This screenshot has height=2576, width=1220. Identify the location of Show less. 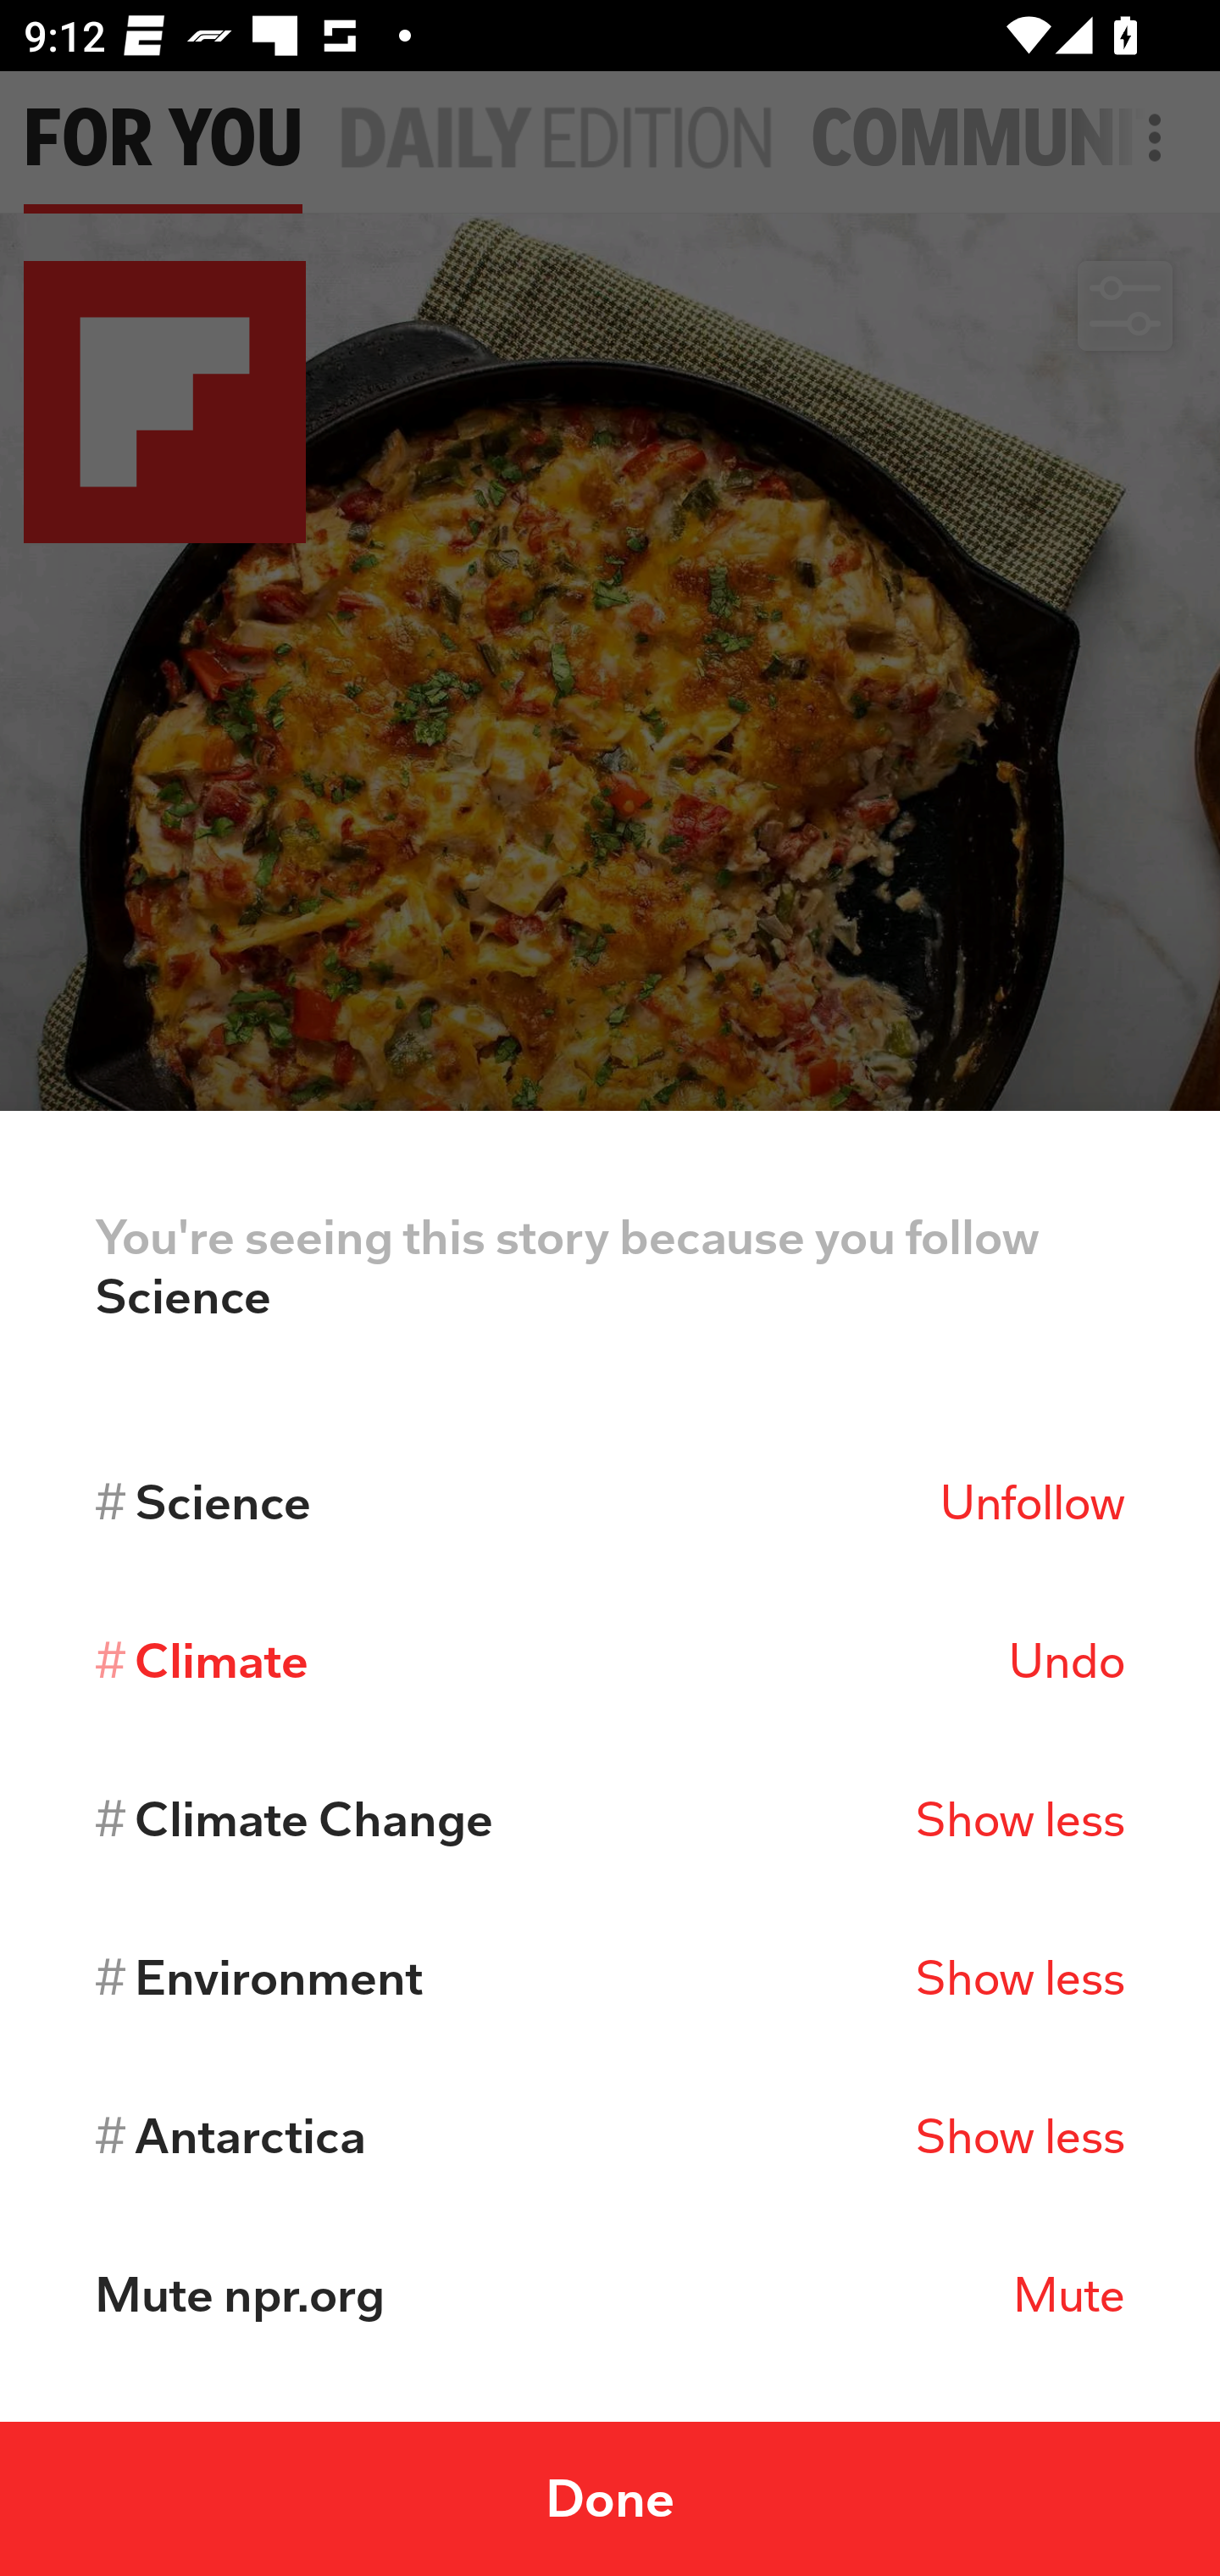
(1020, 1978).